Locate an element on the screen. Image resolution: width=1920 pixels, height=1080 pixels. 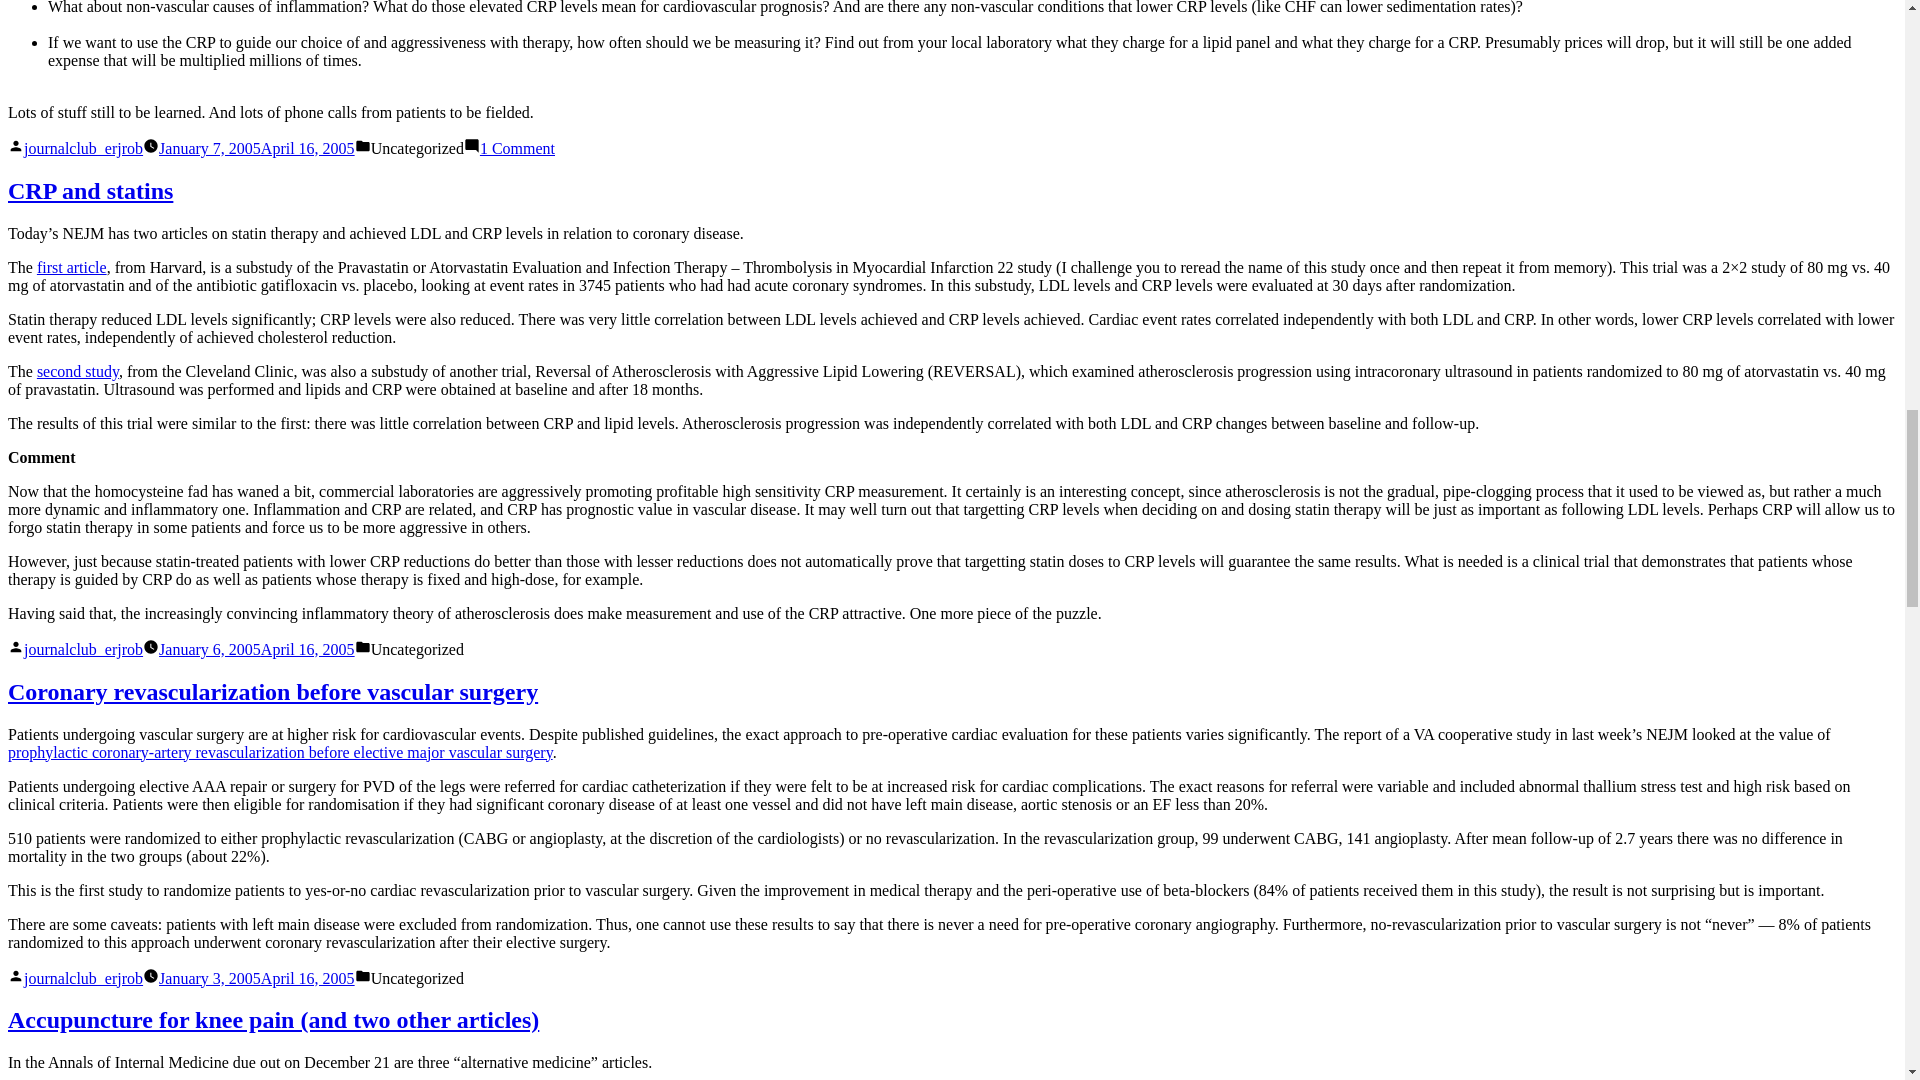
January 7, 2005April 16, 2005 is located at coordinates (257, 148).